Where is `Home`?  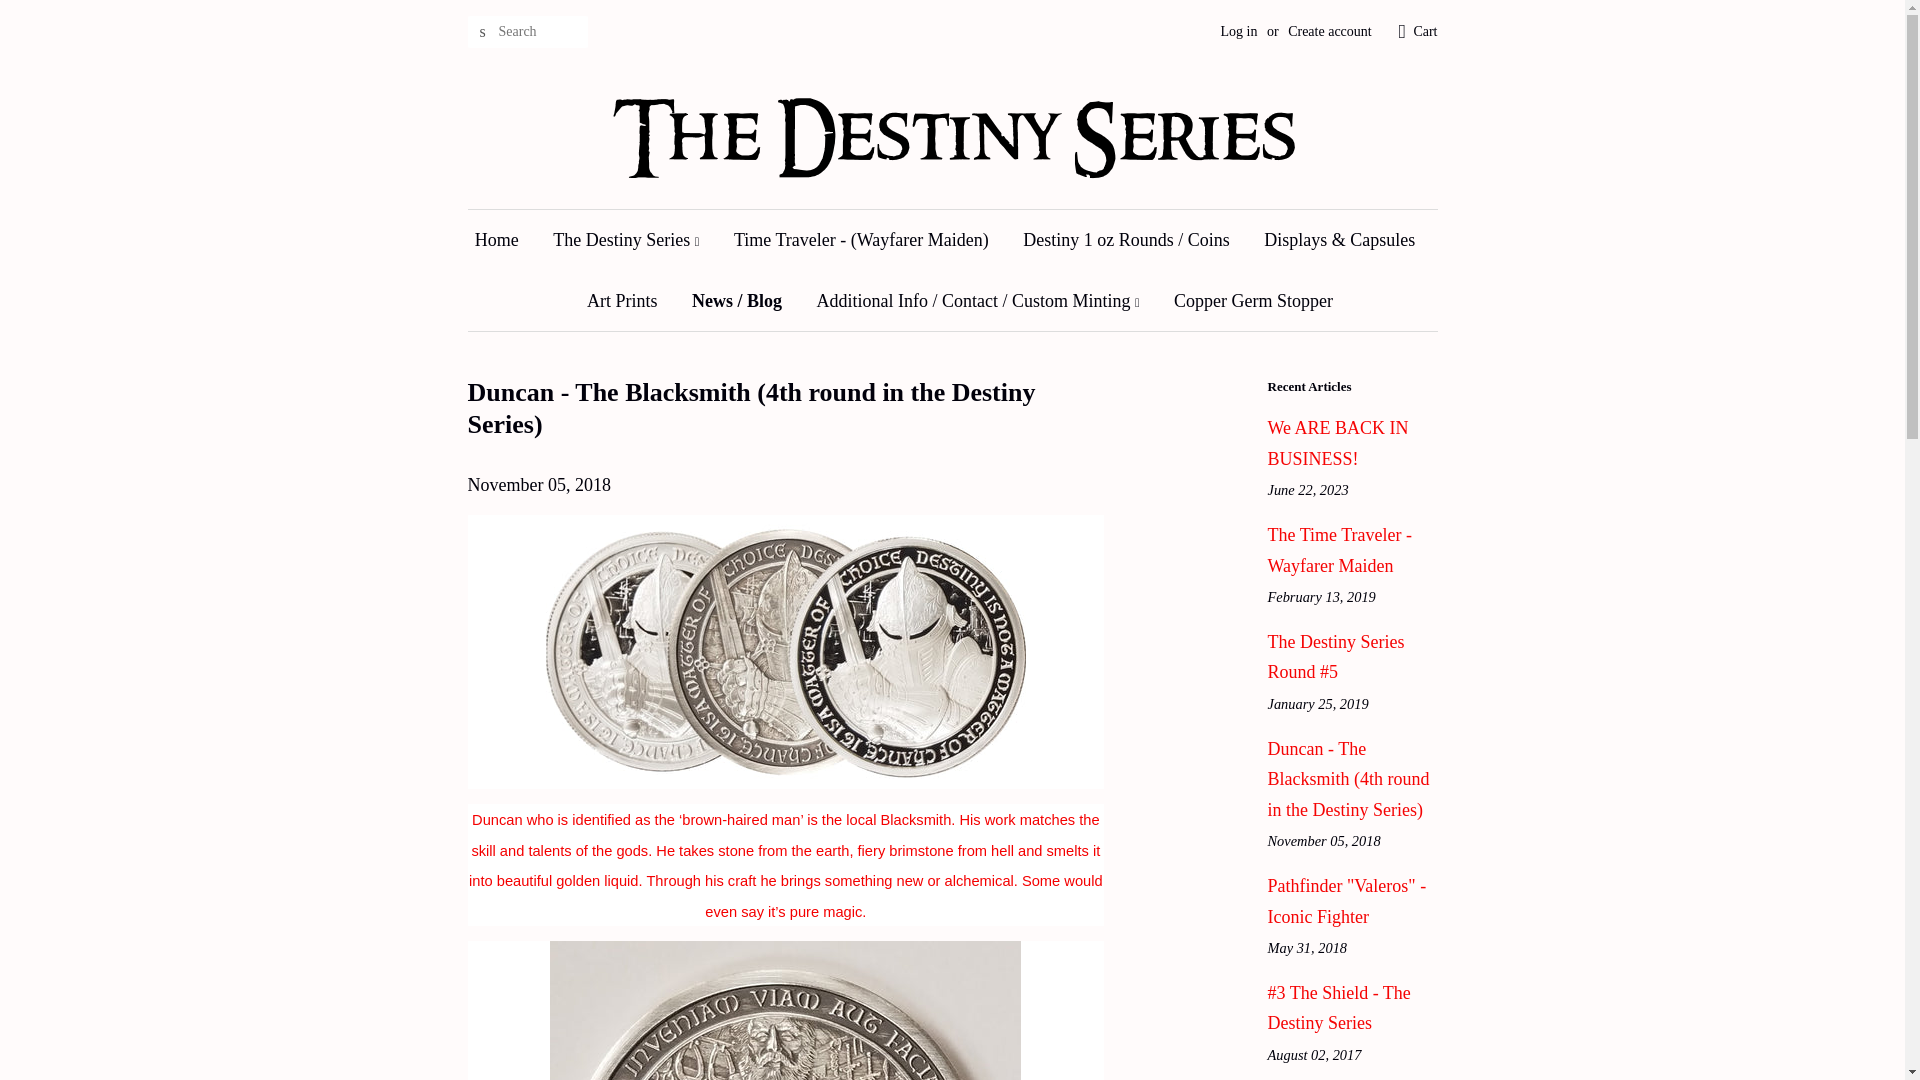
Home is located at coordinates (504, 240).